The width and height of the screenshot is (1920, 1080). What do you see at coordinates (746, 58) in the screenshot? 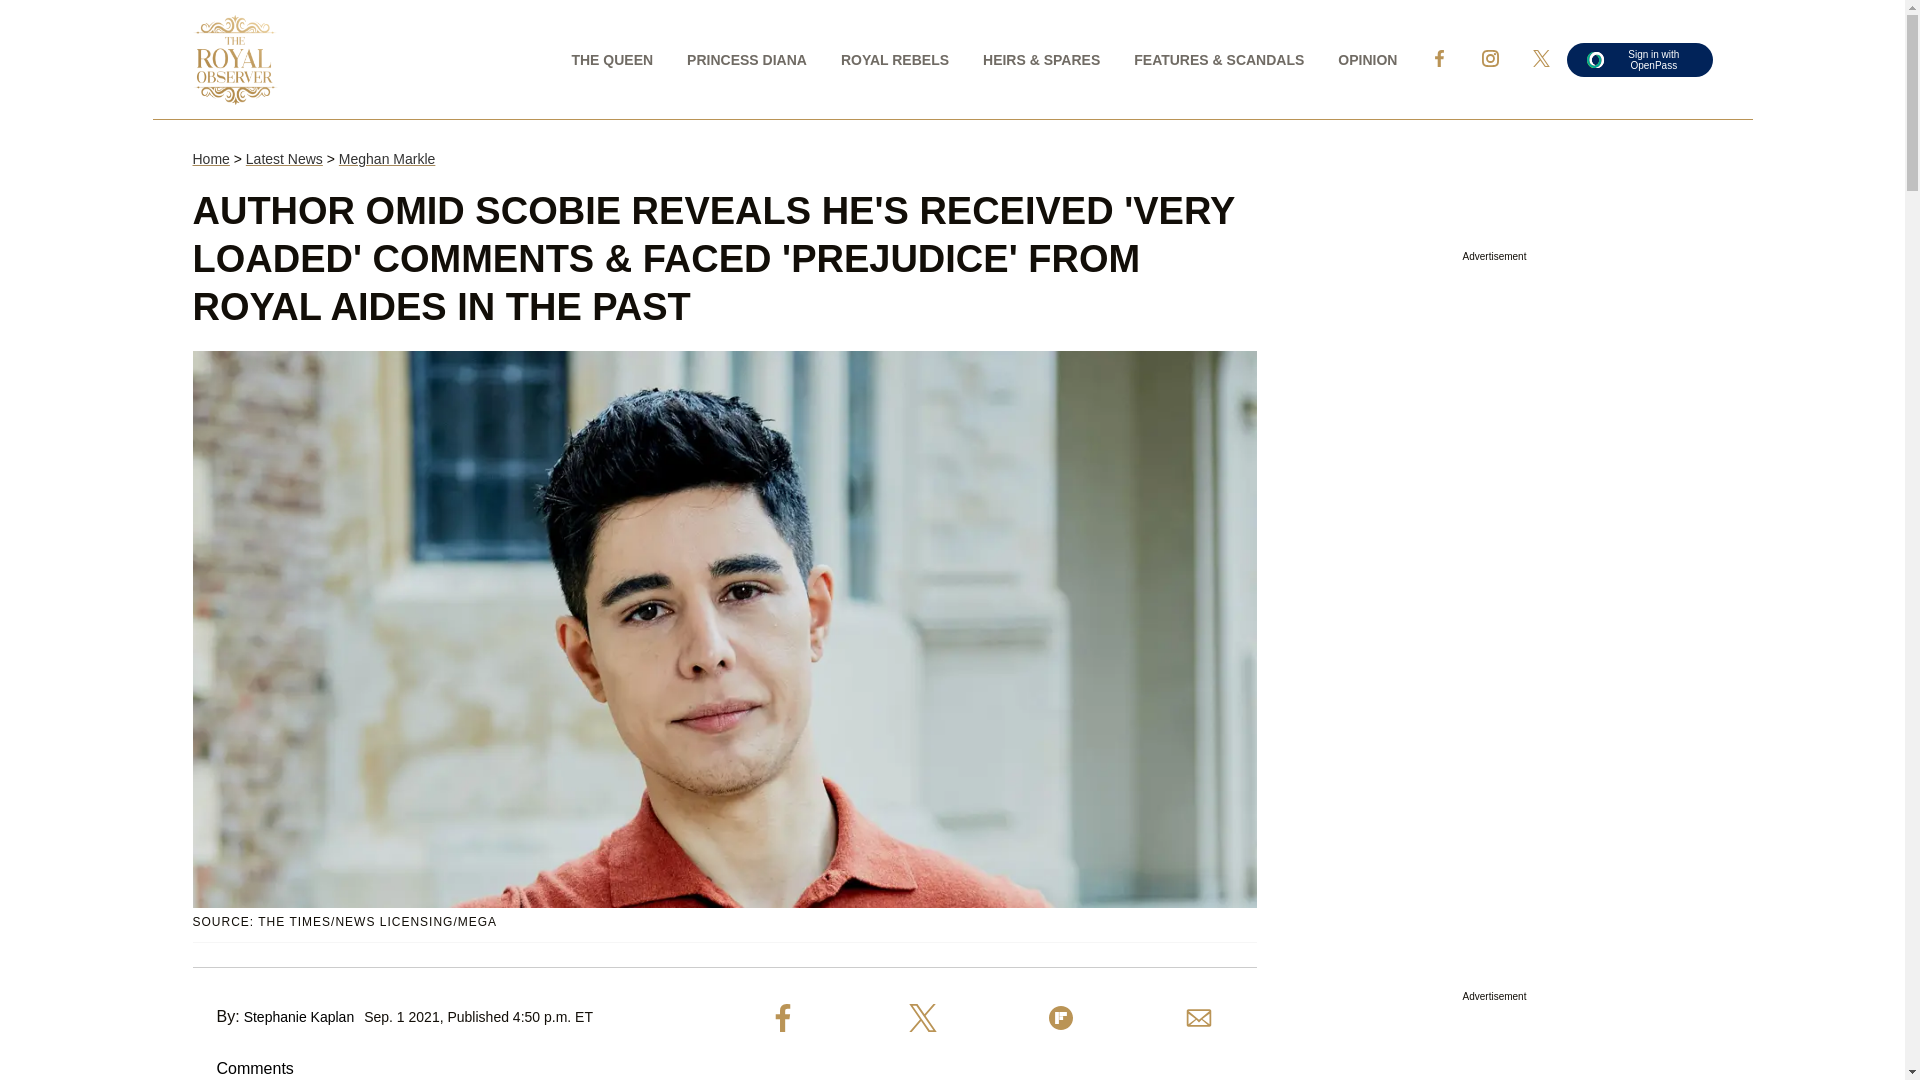
I see `PRINCESS DIANA` at bounding box center [746, 58].